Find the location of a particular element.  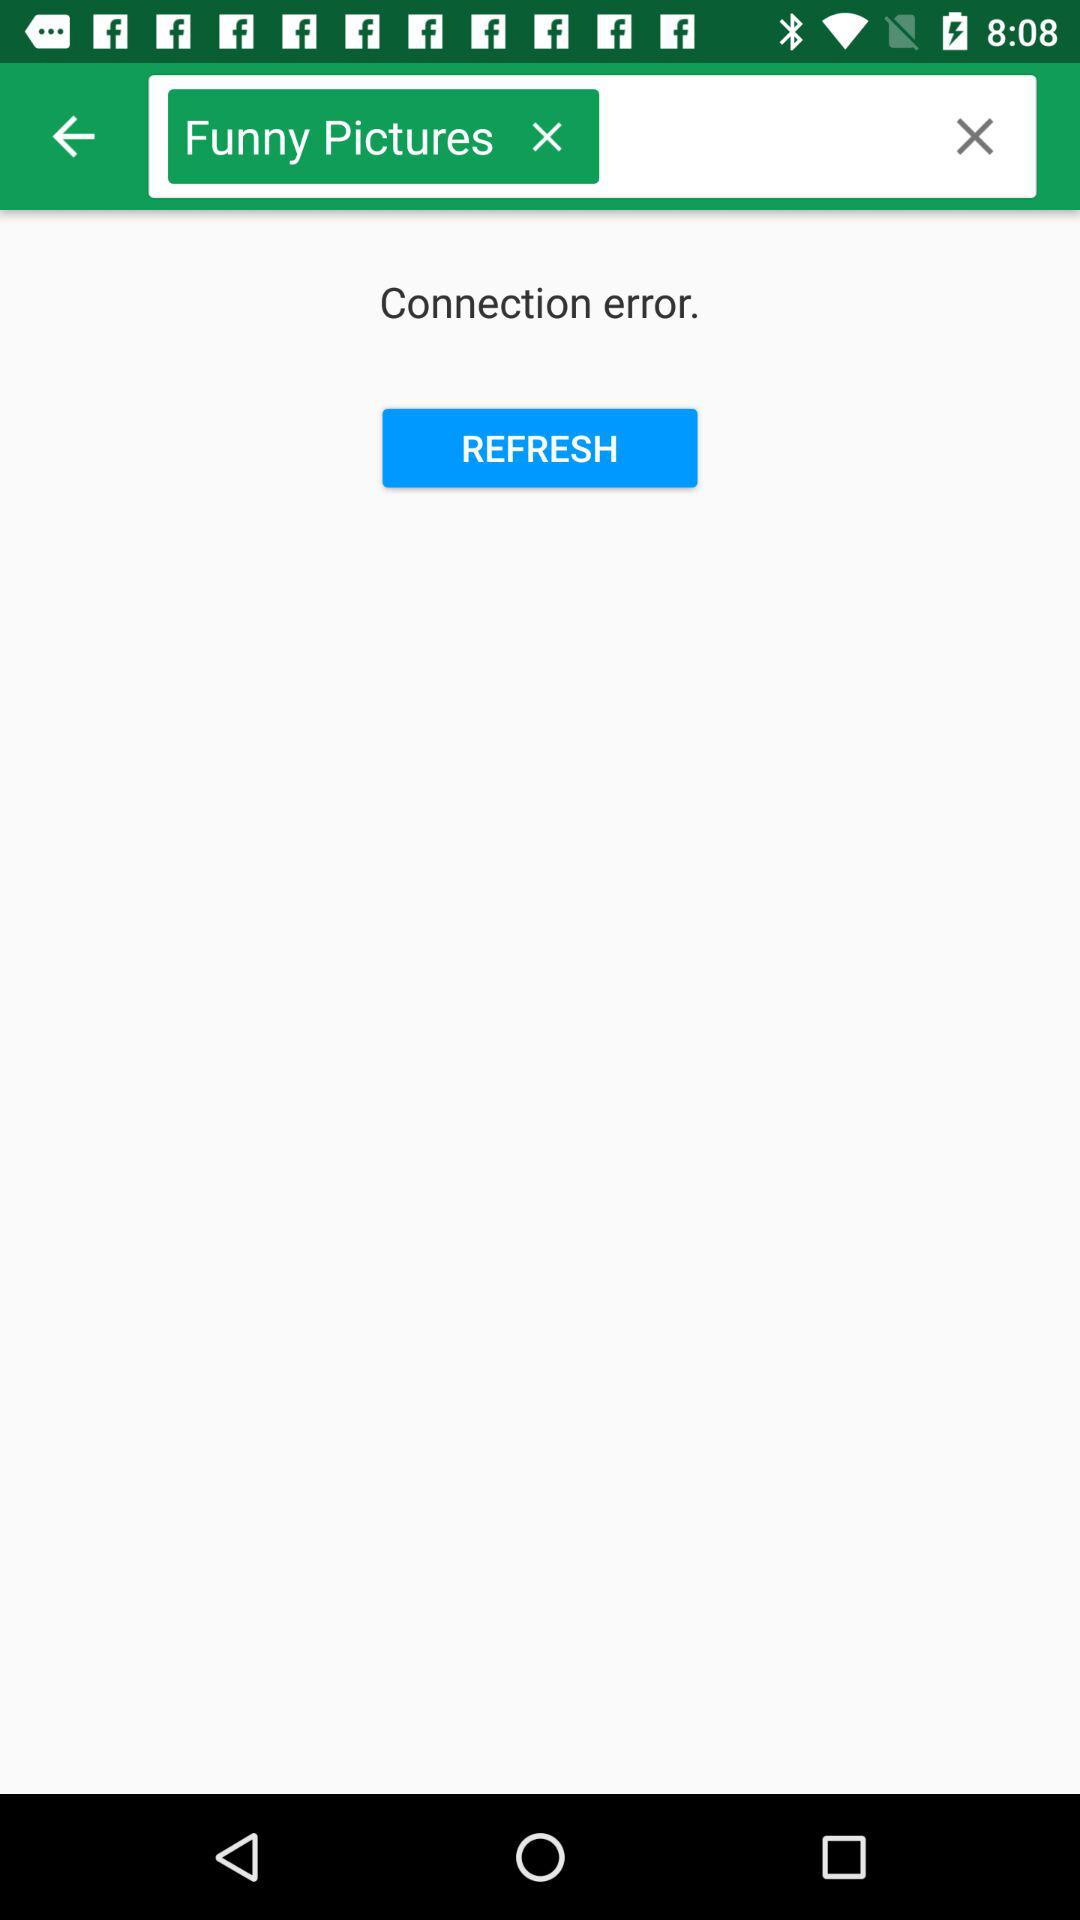

clear search area is located at coordinates (975, 136).